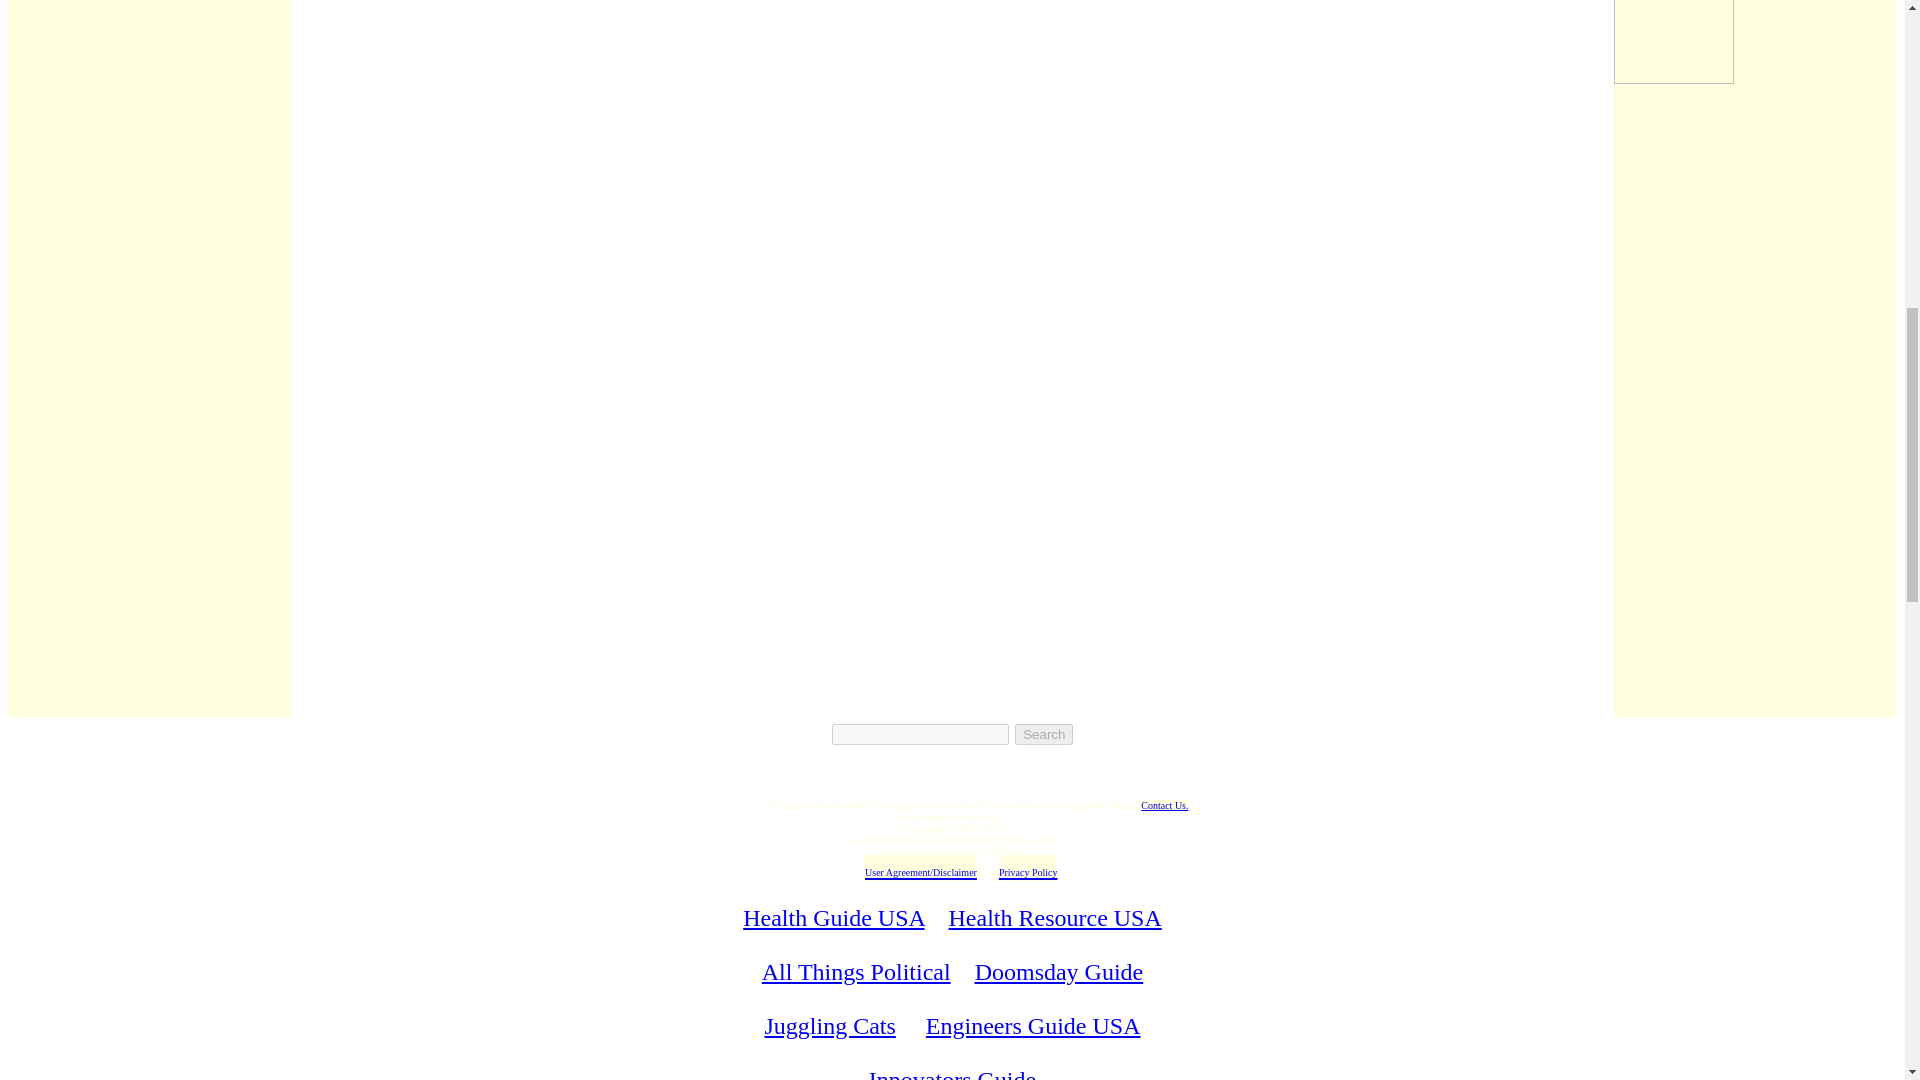  What do you see at coordinates (856, 972) in the screenshot?
I see `All Things Political` at bounding box center [856, 972].